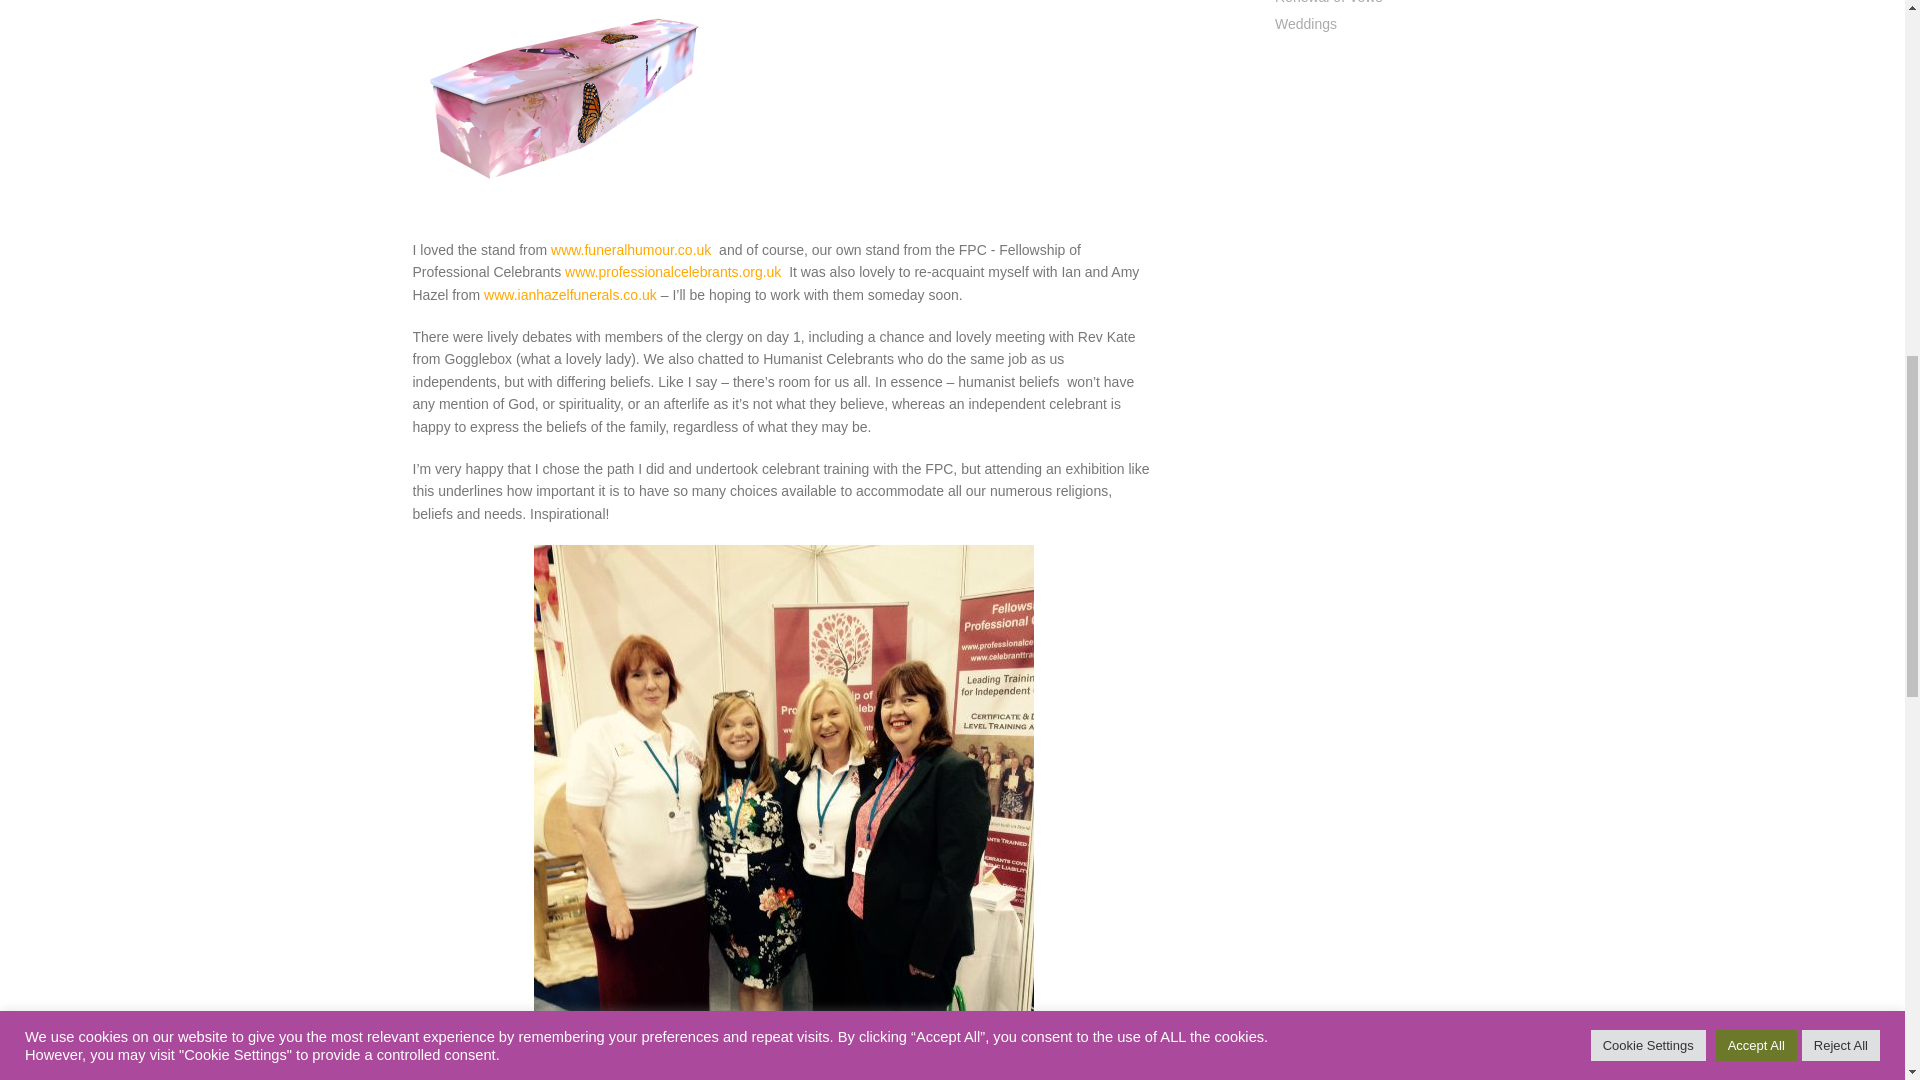  What do you see at coordinates (630, 250) in the screenshot?
I see `www.funeralhumour.co.uk` at bounding box center [630, 250].